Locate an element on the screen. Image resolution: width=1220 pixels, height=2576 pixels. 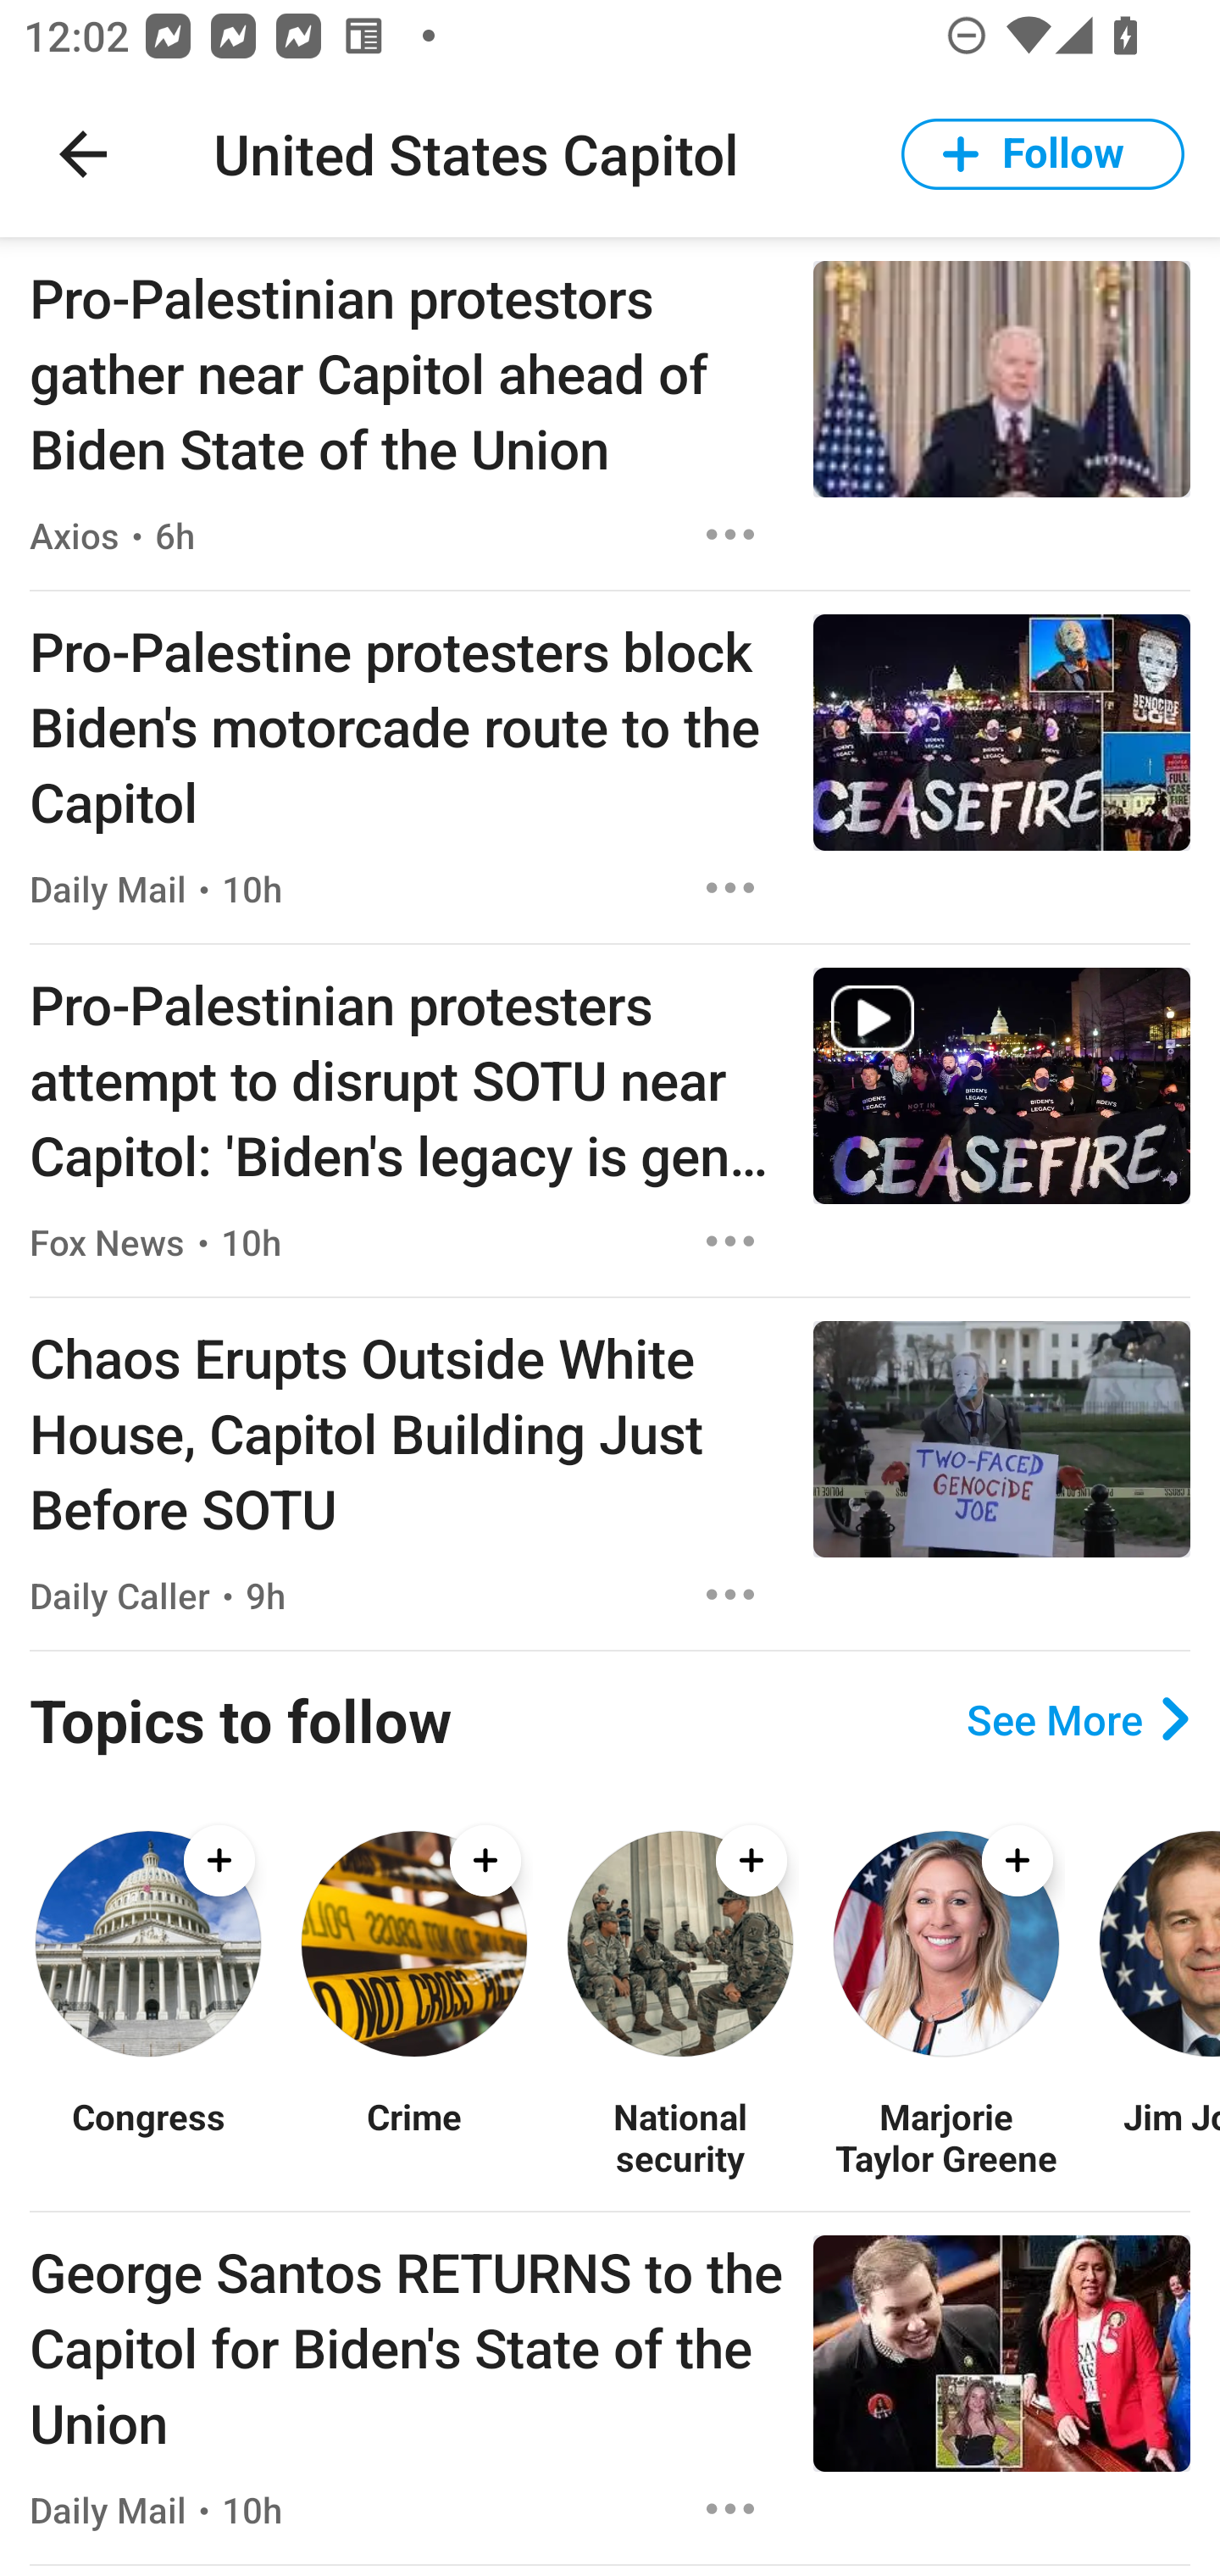
Options is located at coordinates (730, 2508).